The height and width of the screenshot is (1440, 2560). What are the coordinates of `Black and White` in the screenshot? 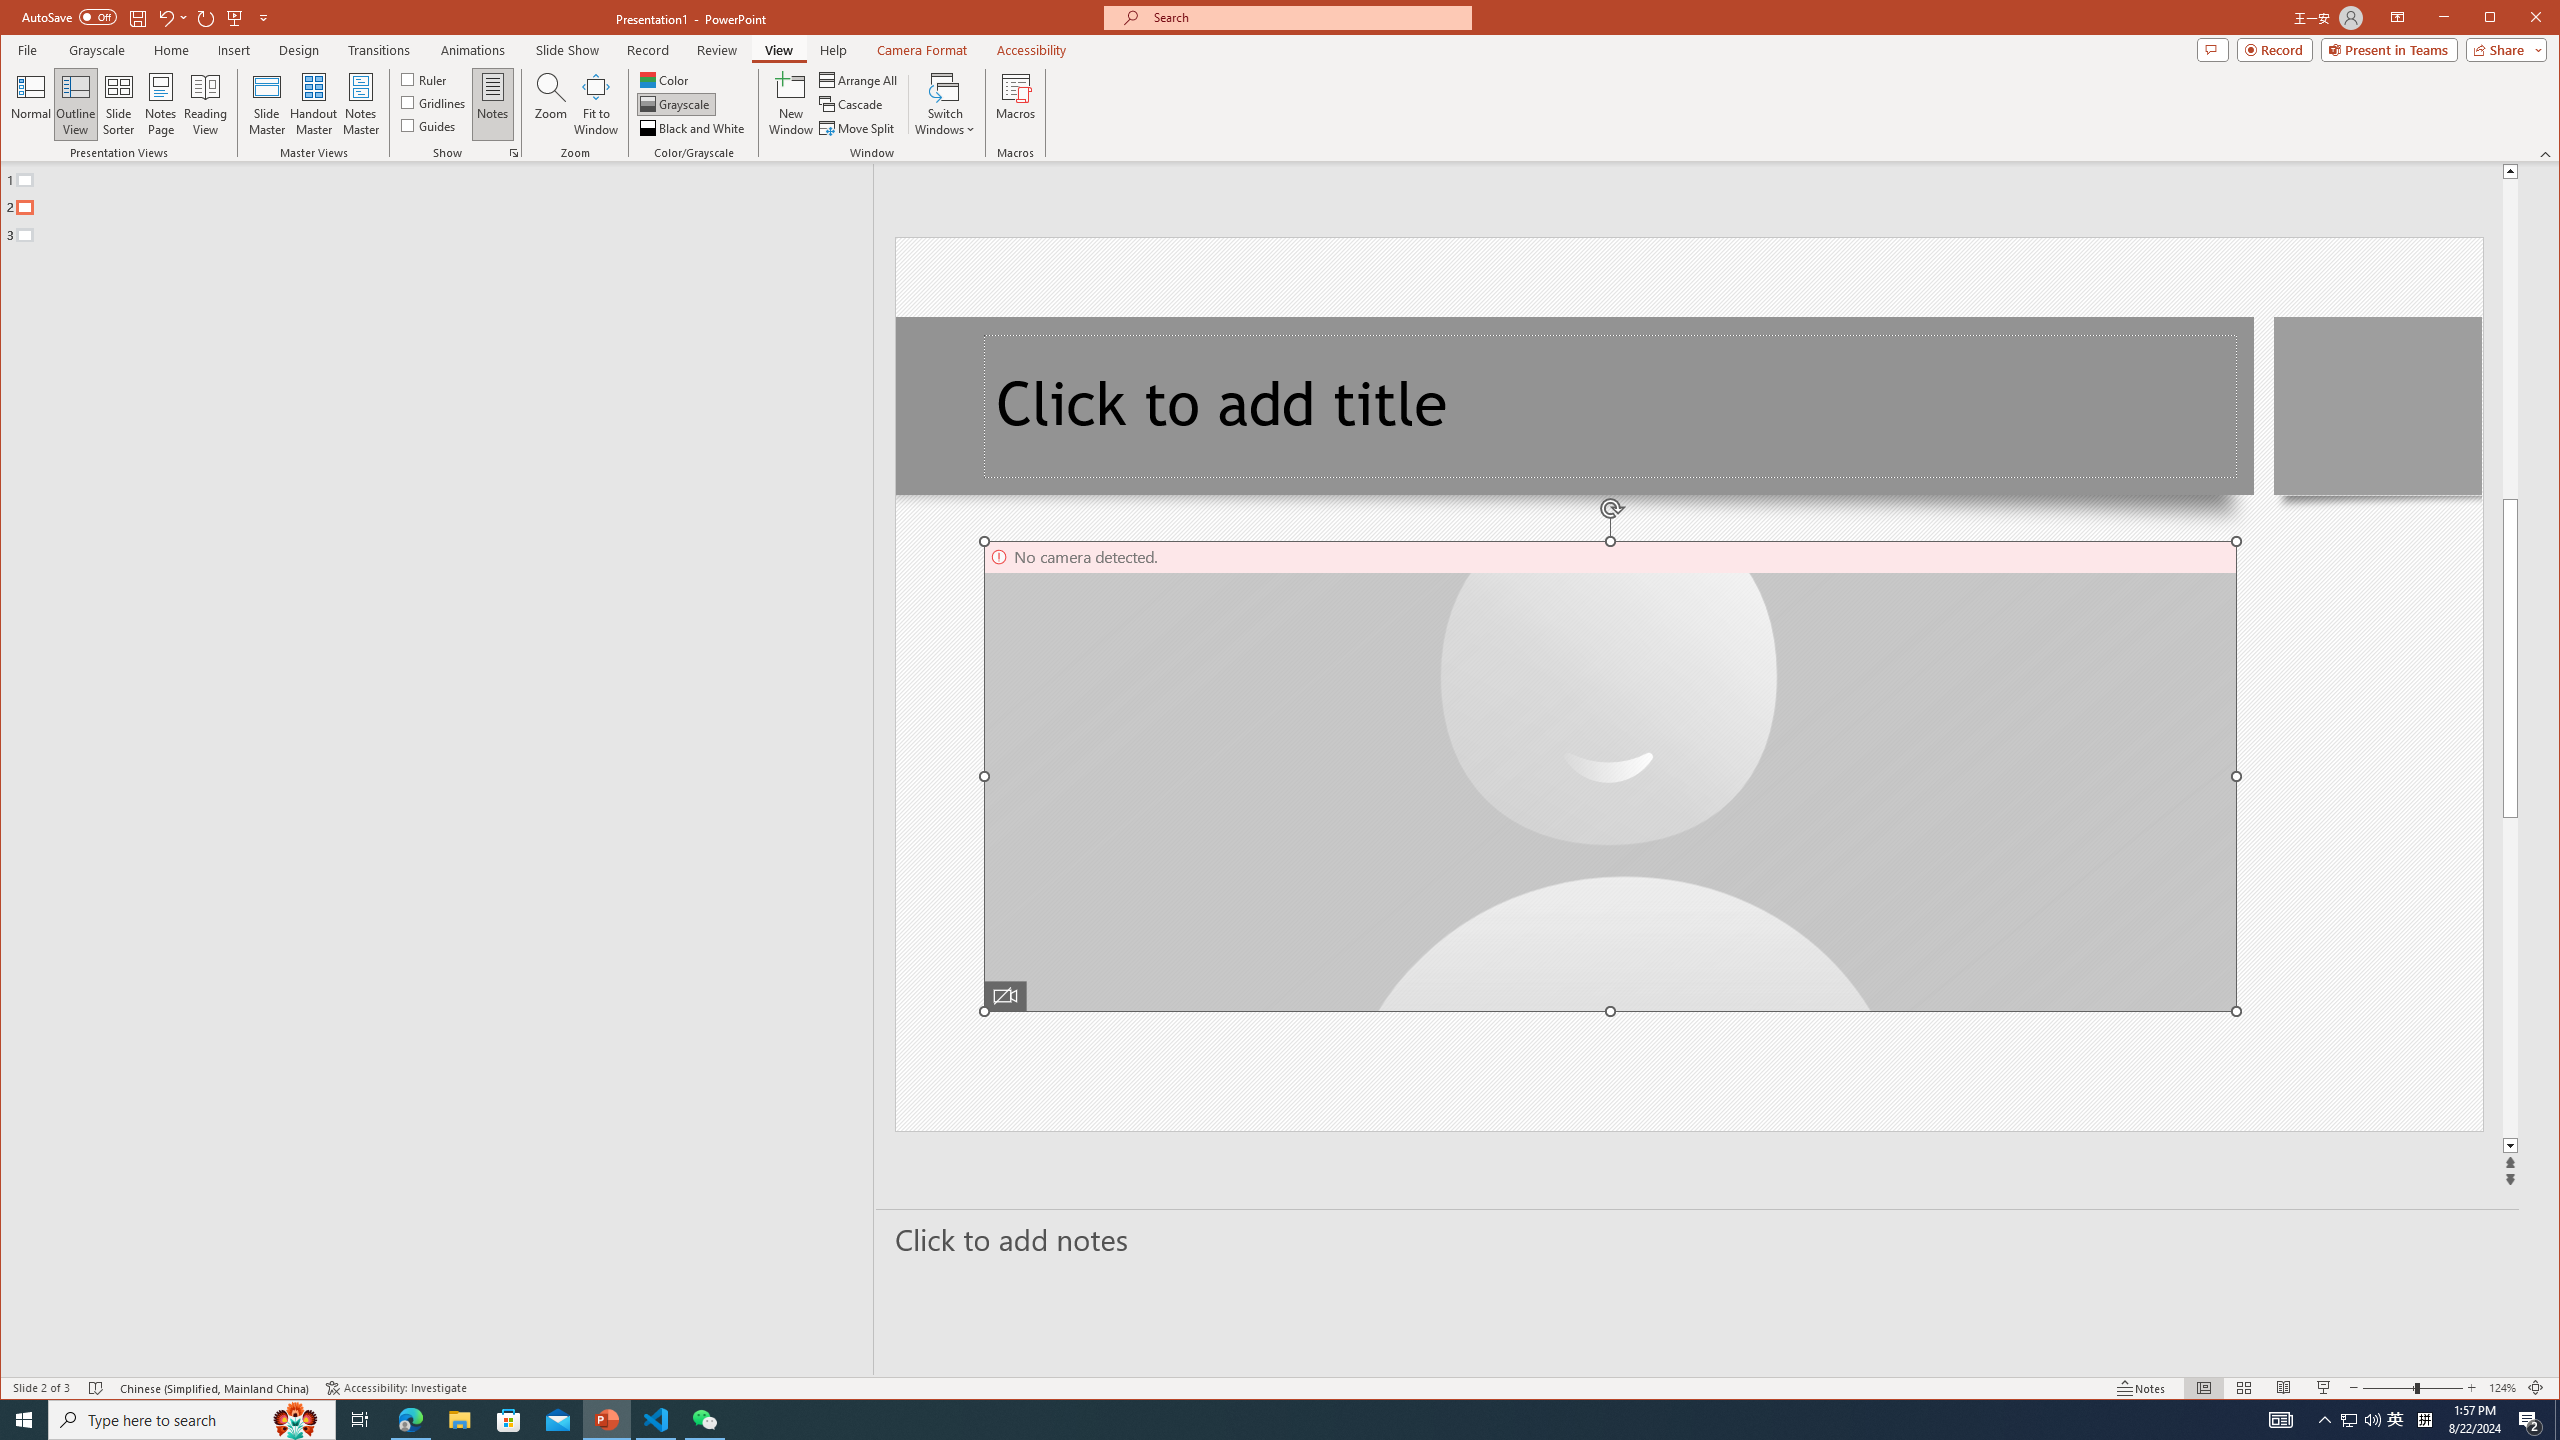 It's located at (2348, 1420).